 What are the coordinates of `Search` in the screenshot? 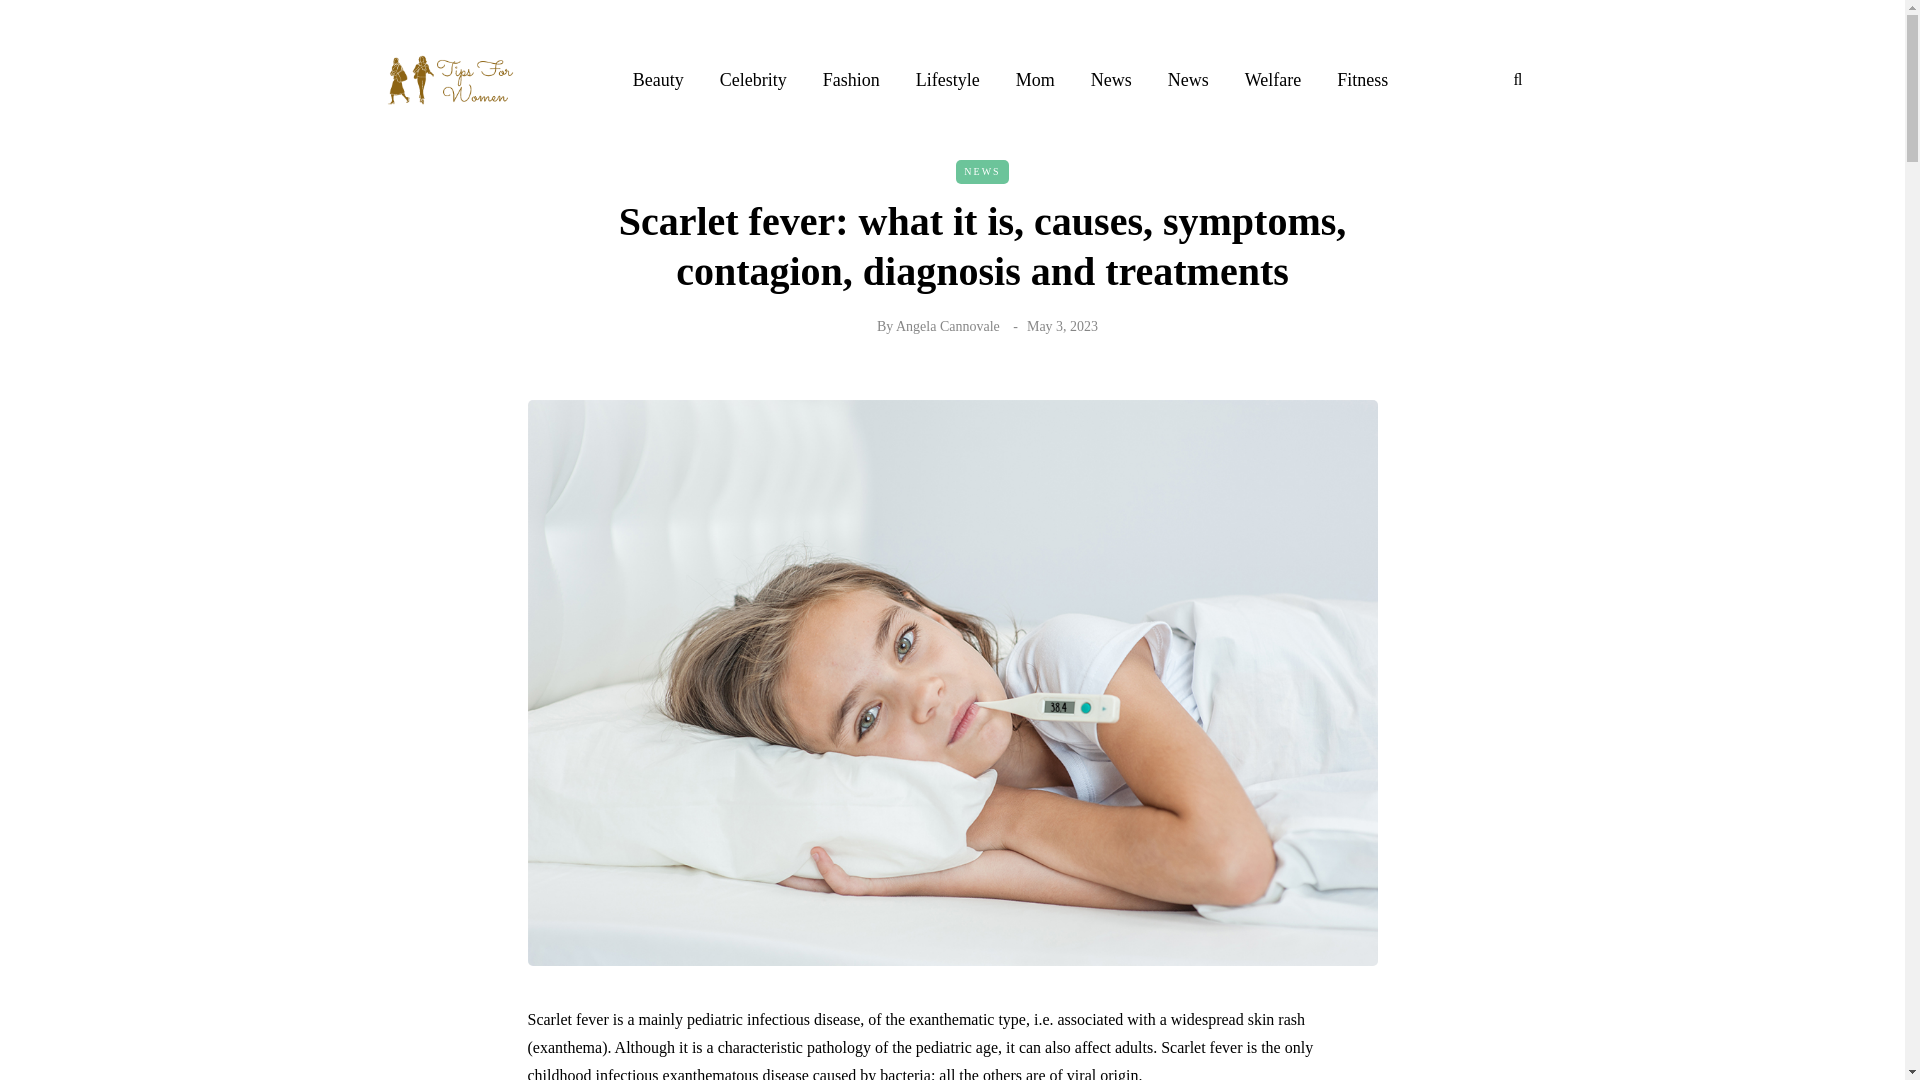 It's located at (58, 20).